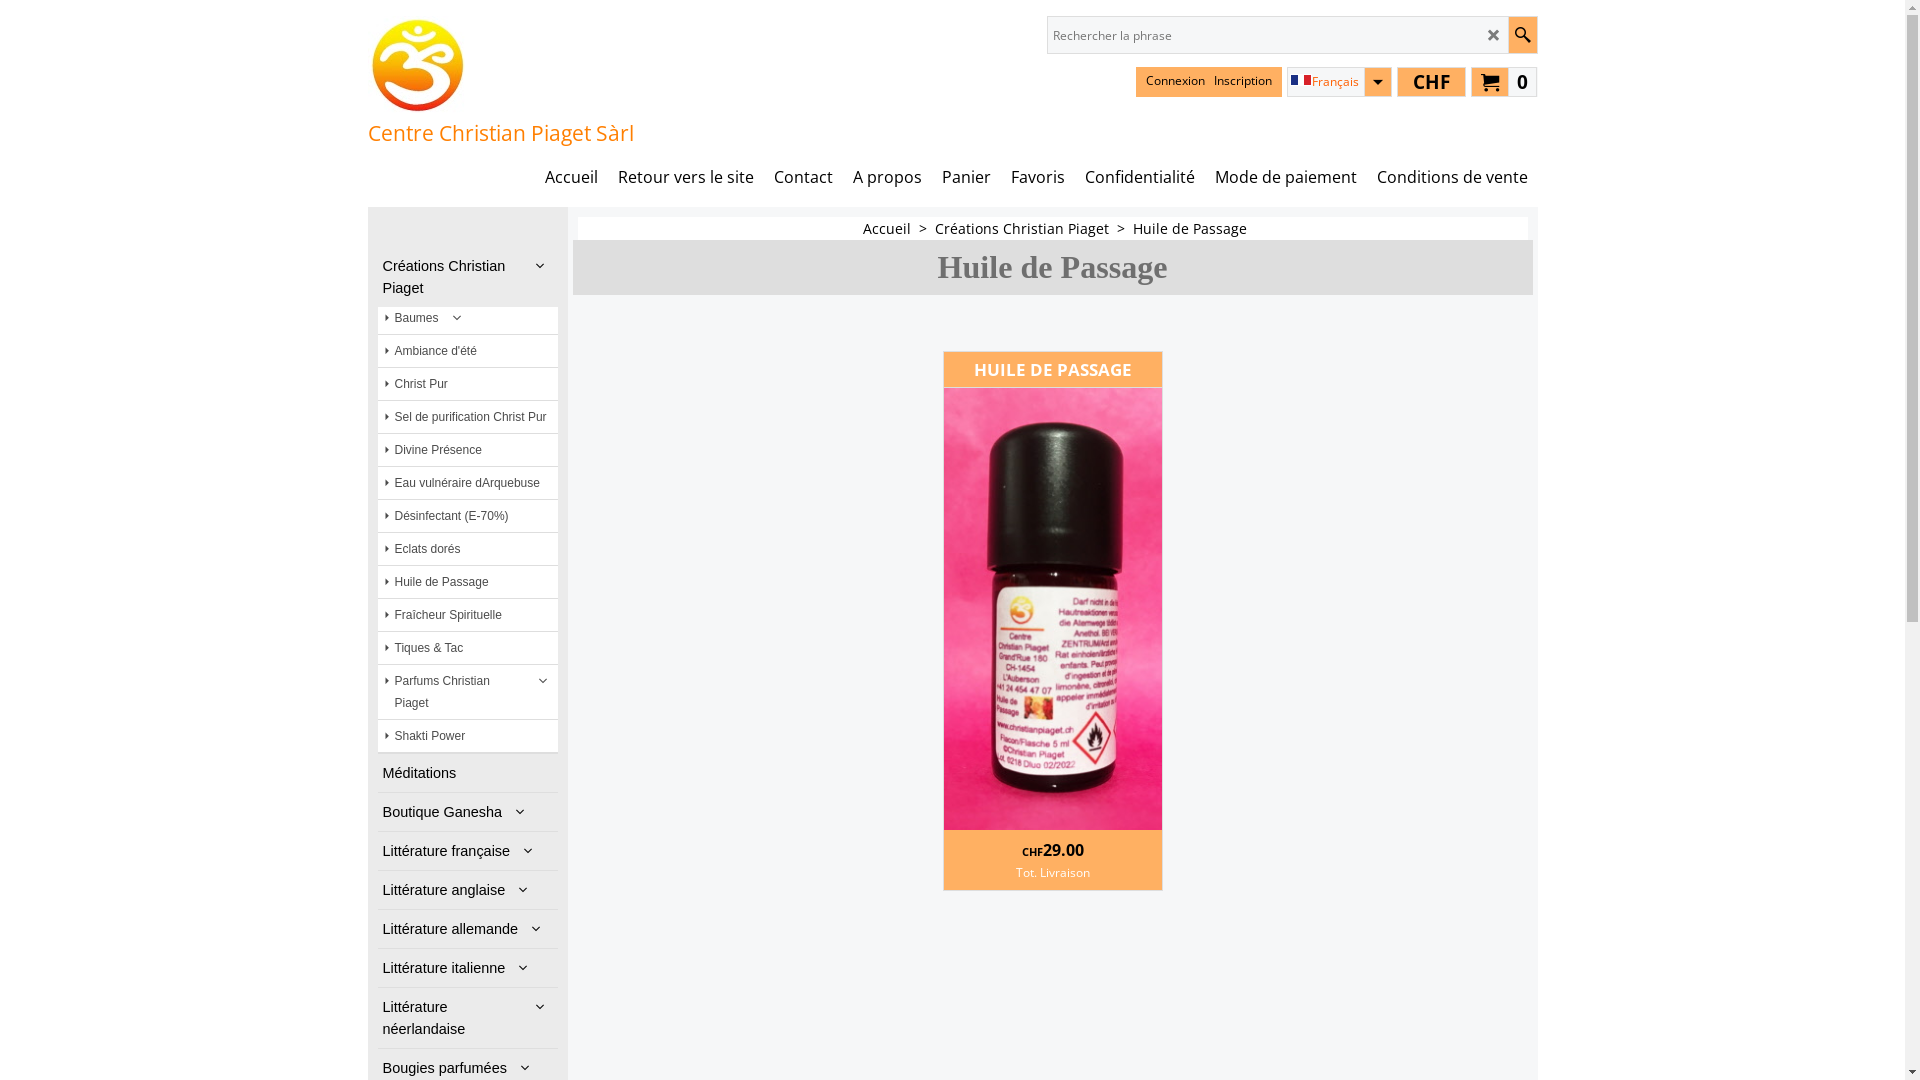  Describe the element at coordinates (1452, 177) in the screenshot. I see `Conditions de vente` at that location.